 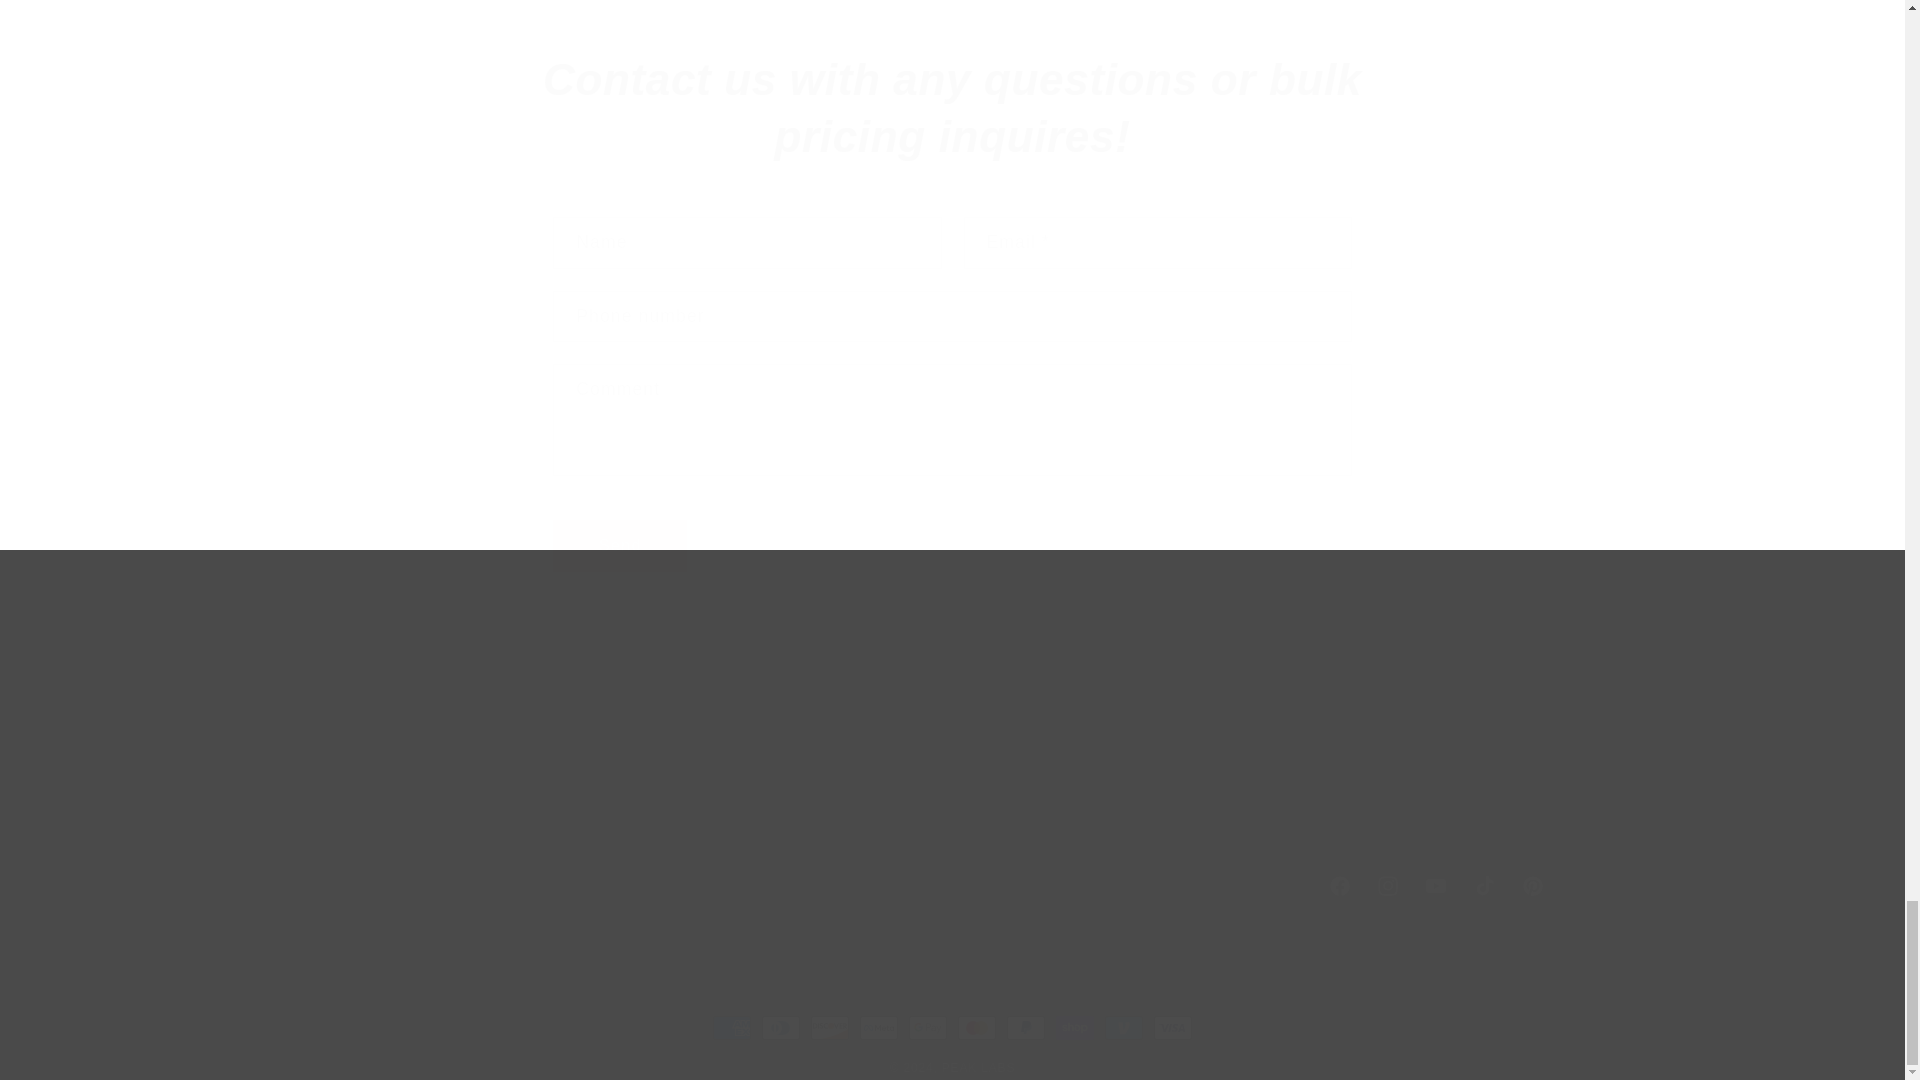 What do you see at coordinates (780, 684) in the screenshot?
I see `Contact us with any questions or bulk pricing inquires!` at bounding box center [780, 684].